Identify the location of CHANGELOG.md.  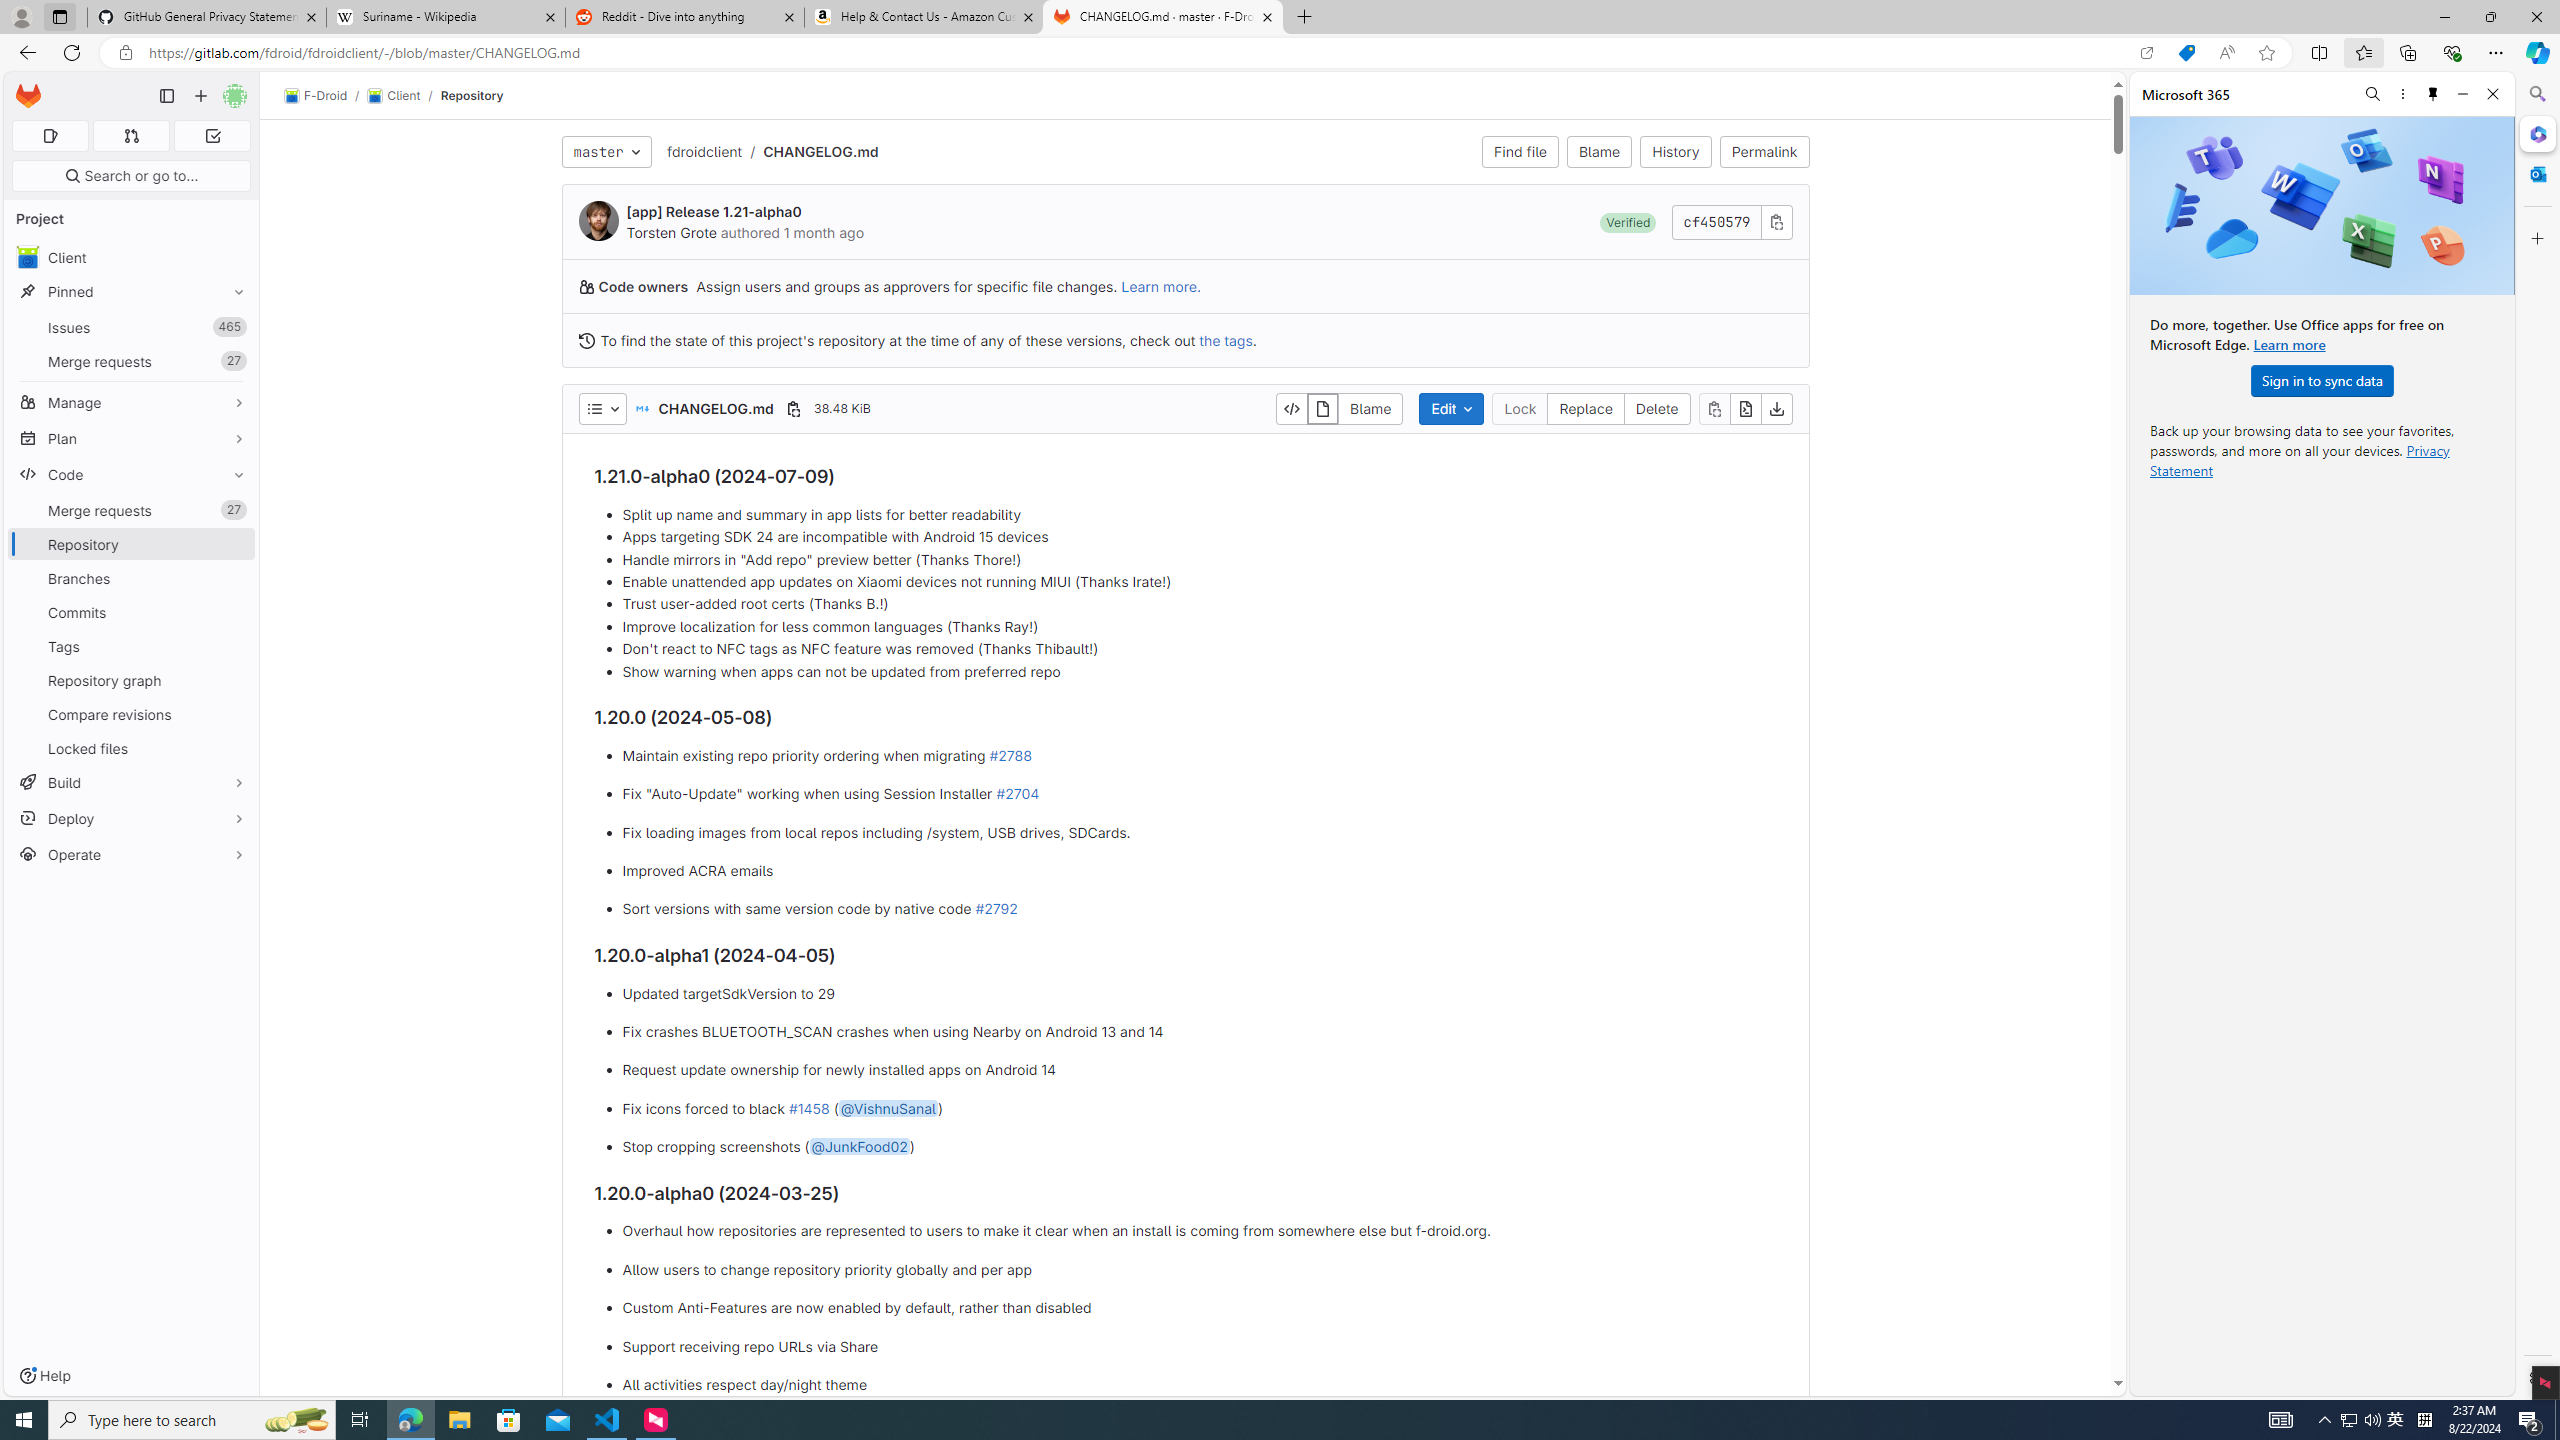
(820, 150).